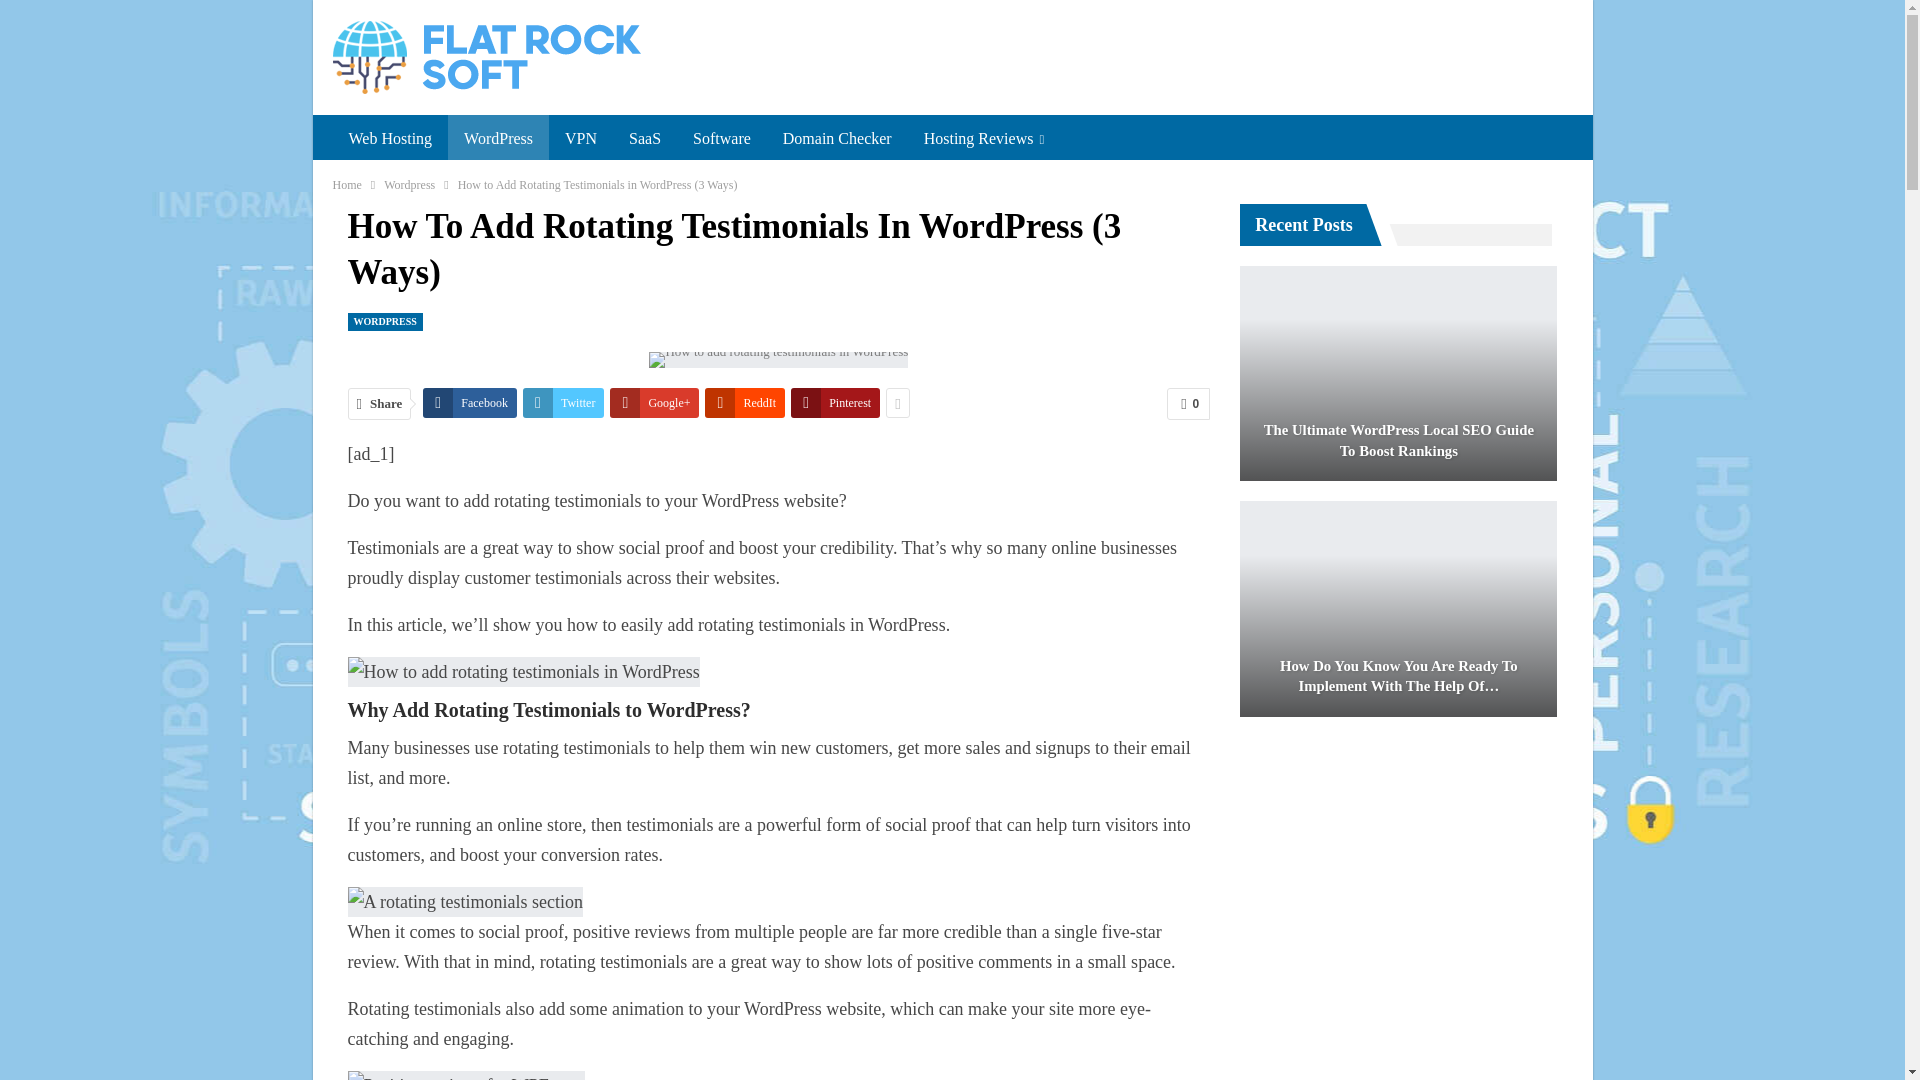 This screenshot has height=1080, width=1920. I want to click on Hosting Reviews, so click(984, 138).